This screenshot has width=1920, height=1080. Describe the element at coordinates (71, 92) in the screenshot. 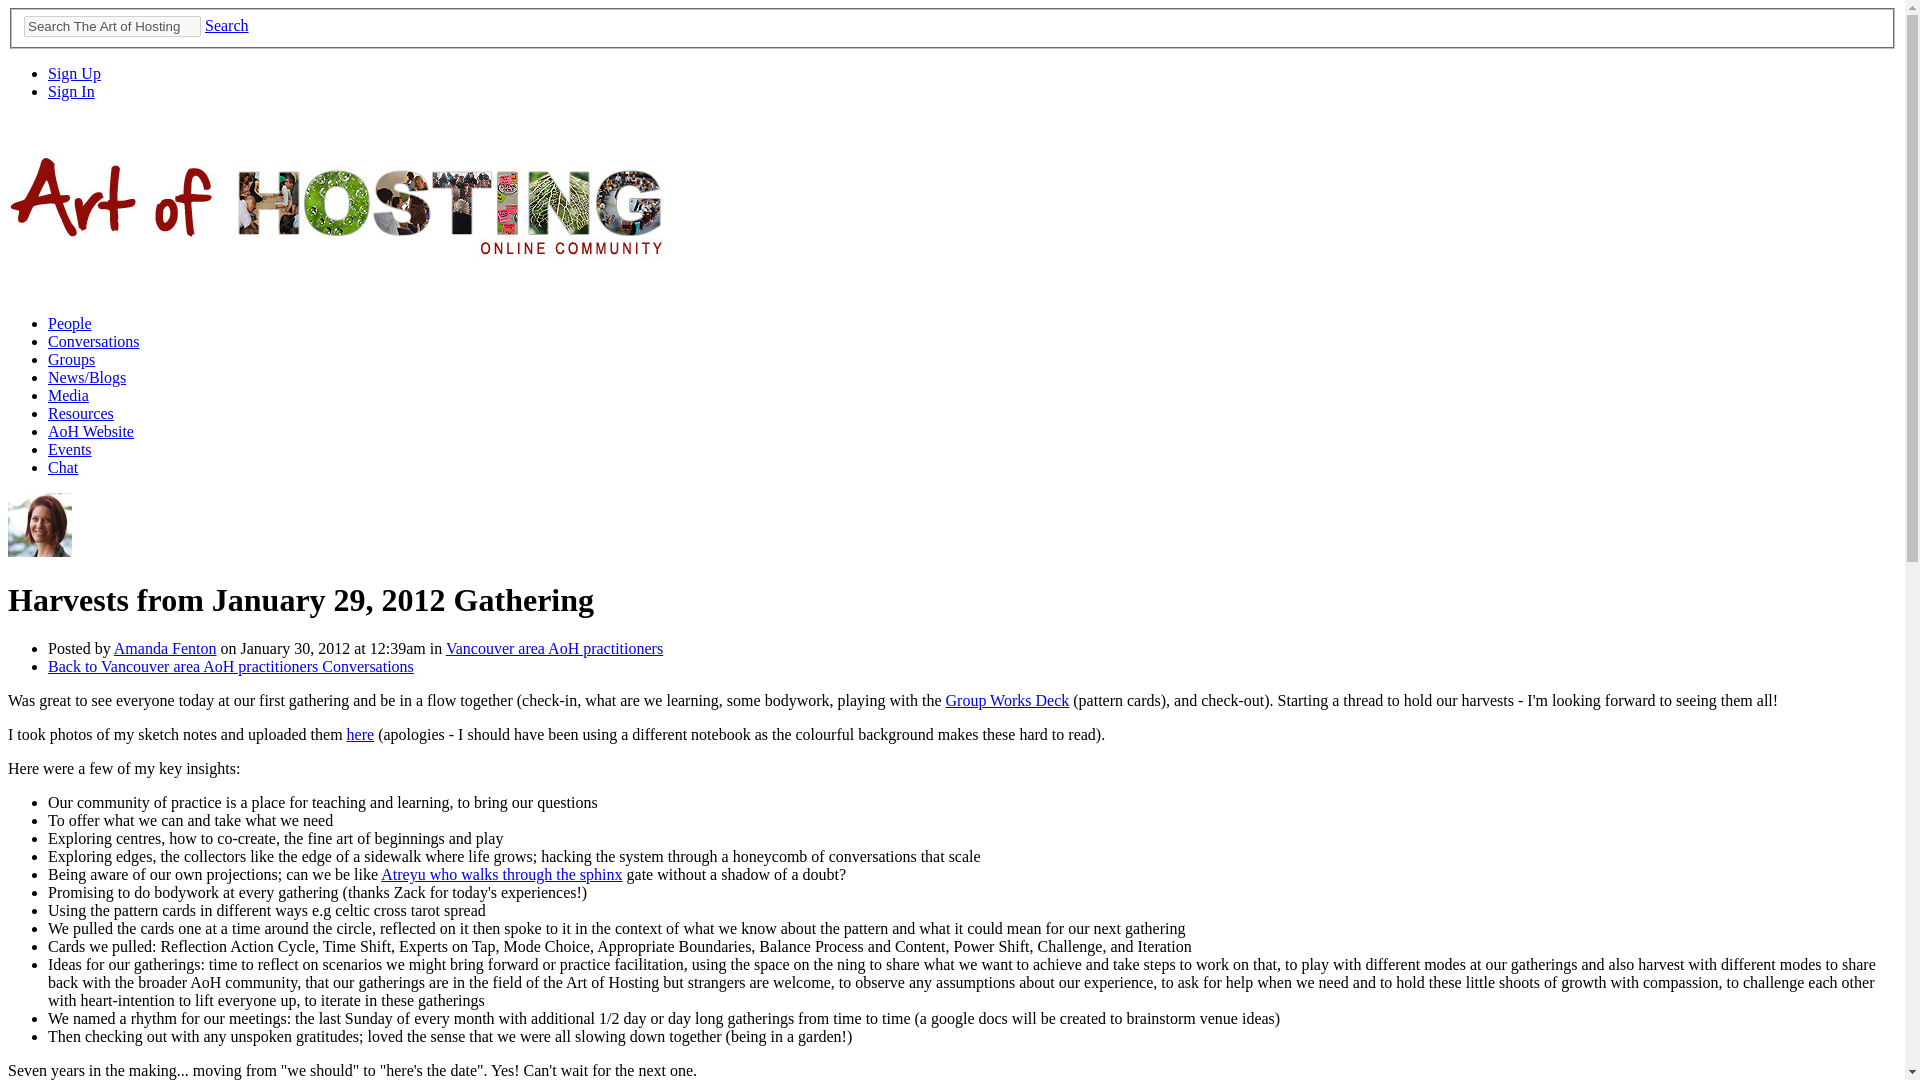

I see `Sign In` at that location.